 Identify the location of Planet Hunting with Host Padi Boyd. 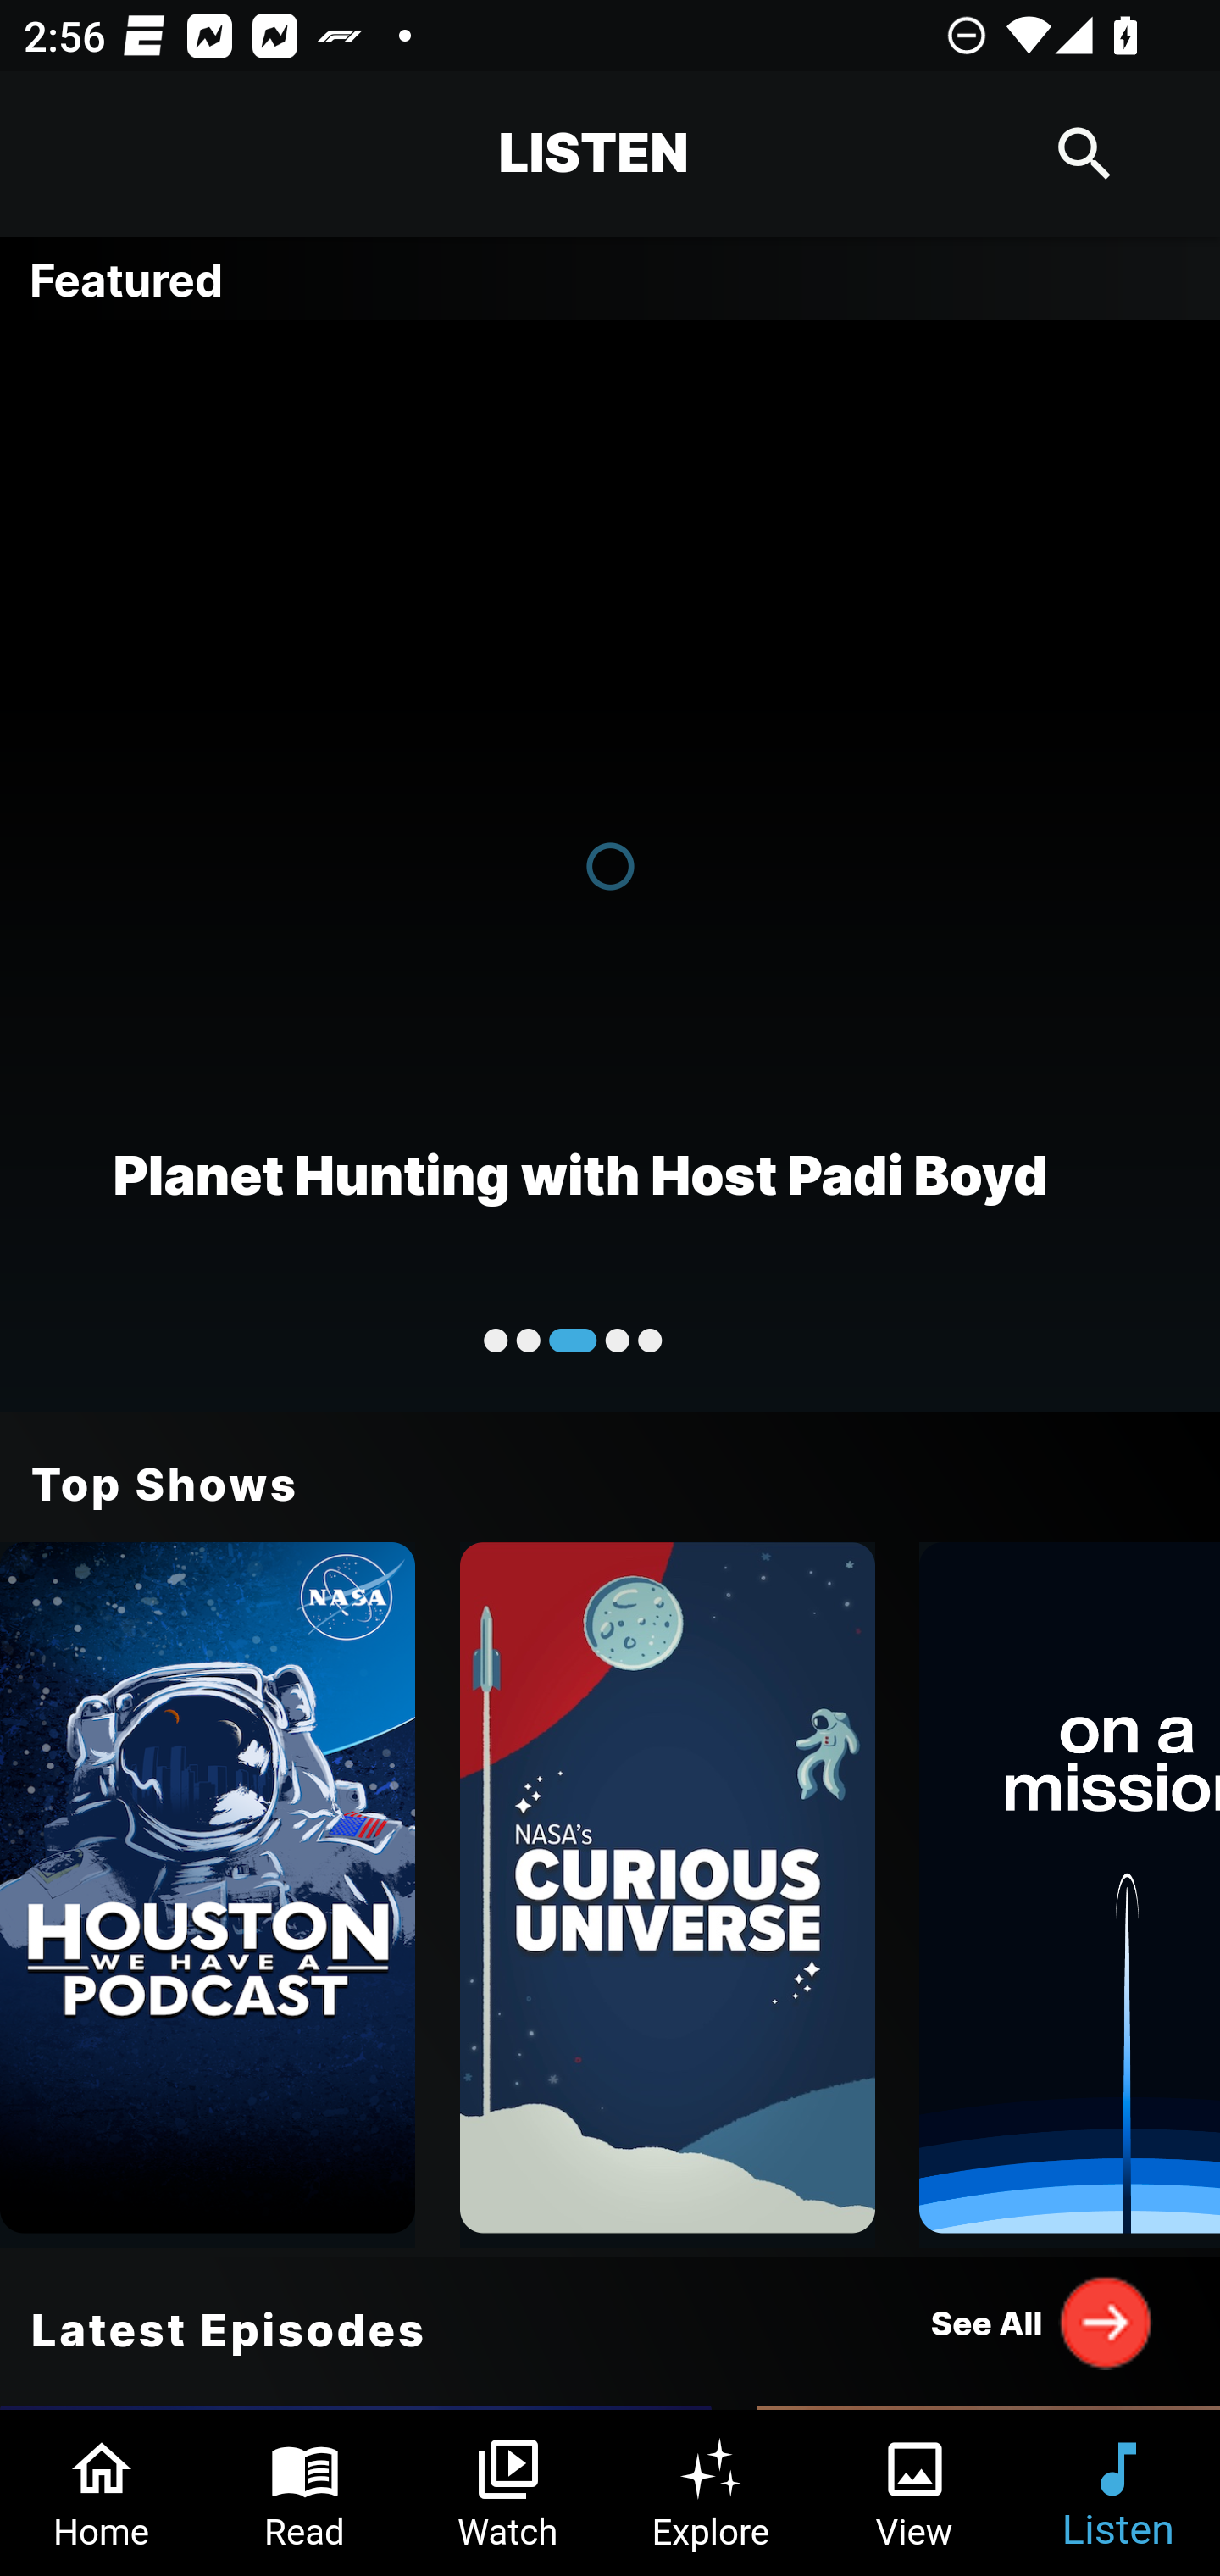
(610, 864).